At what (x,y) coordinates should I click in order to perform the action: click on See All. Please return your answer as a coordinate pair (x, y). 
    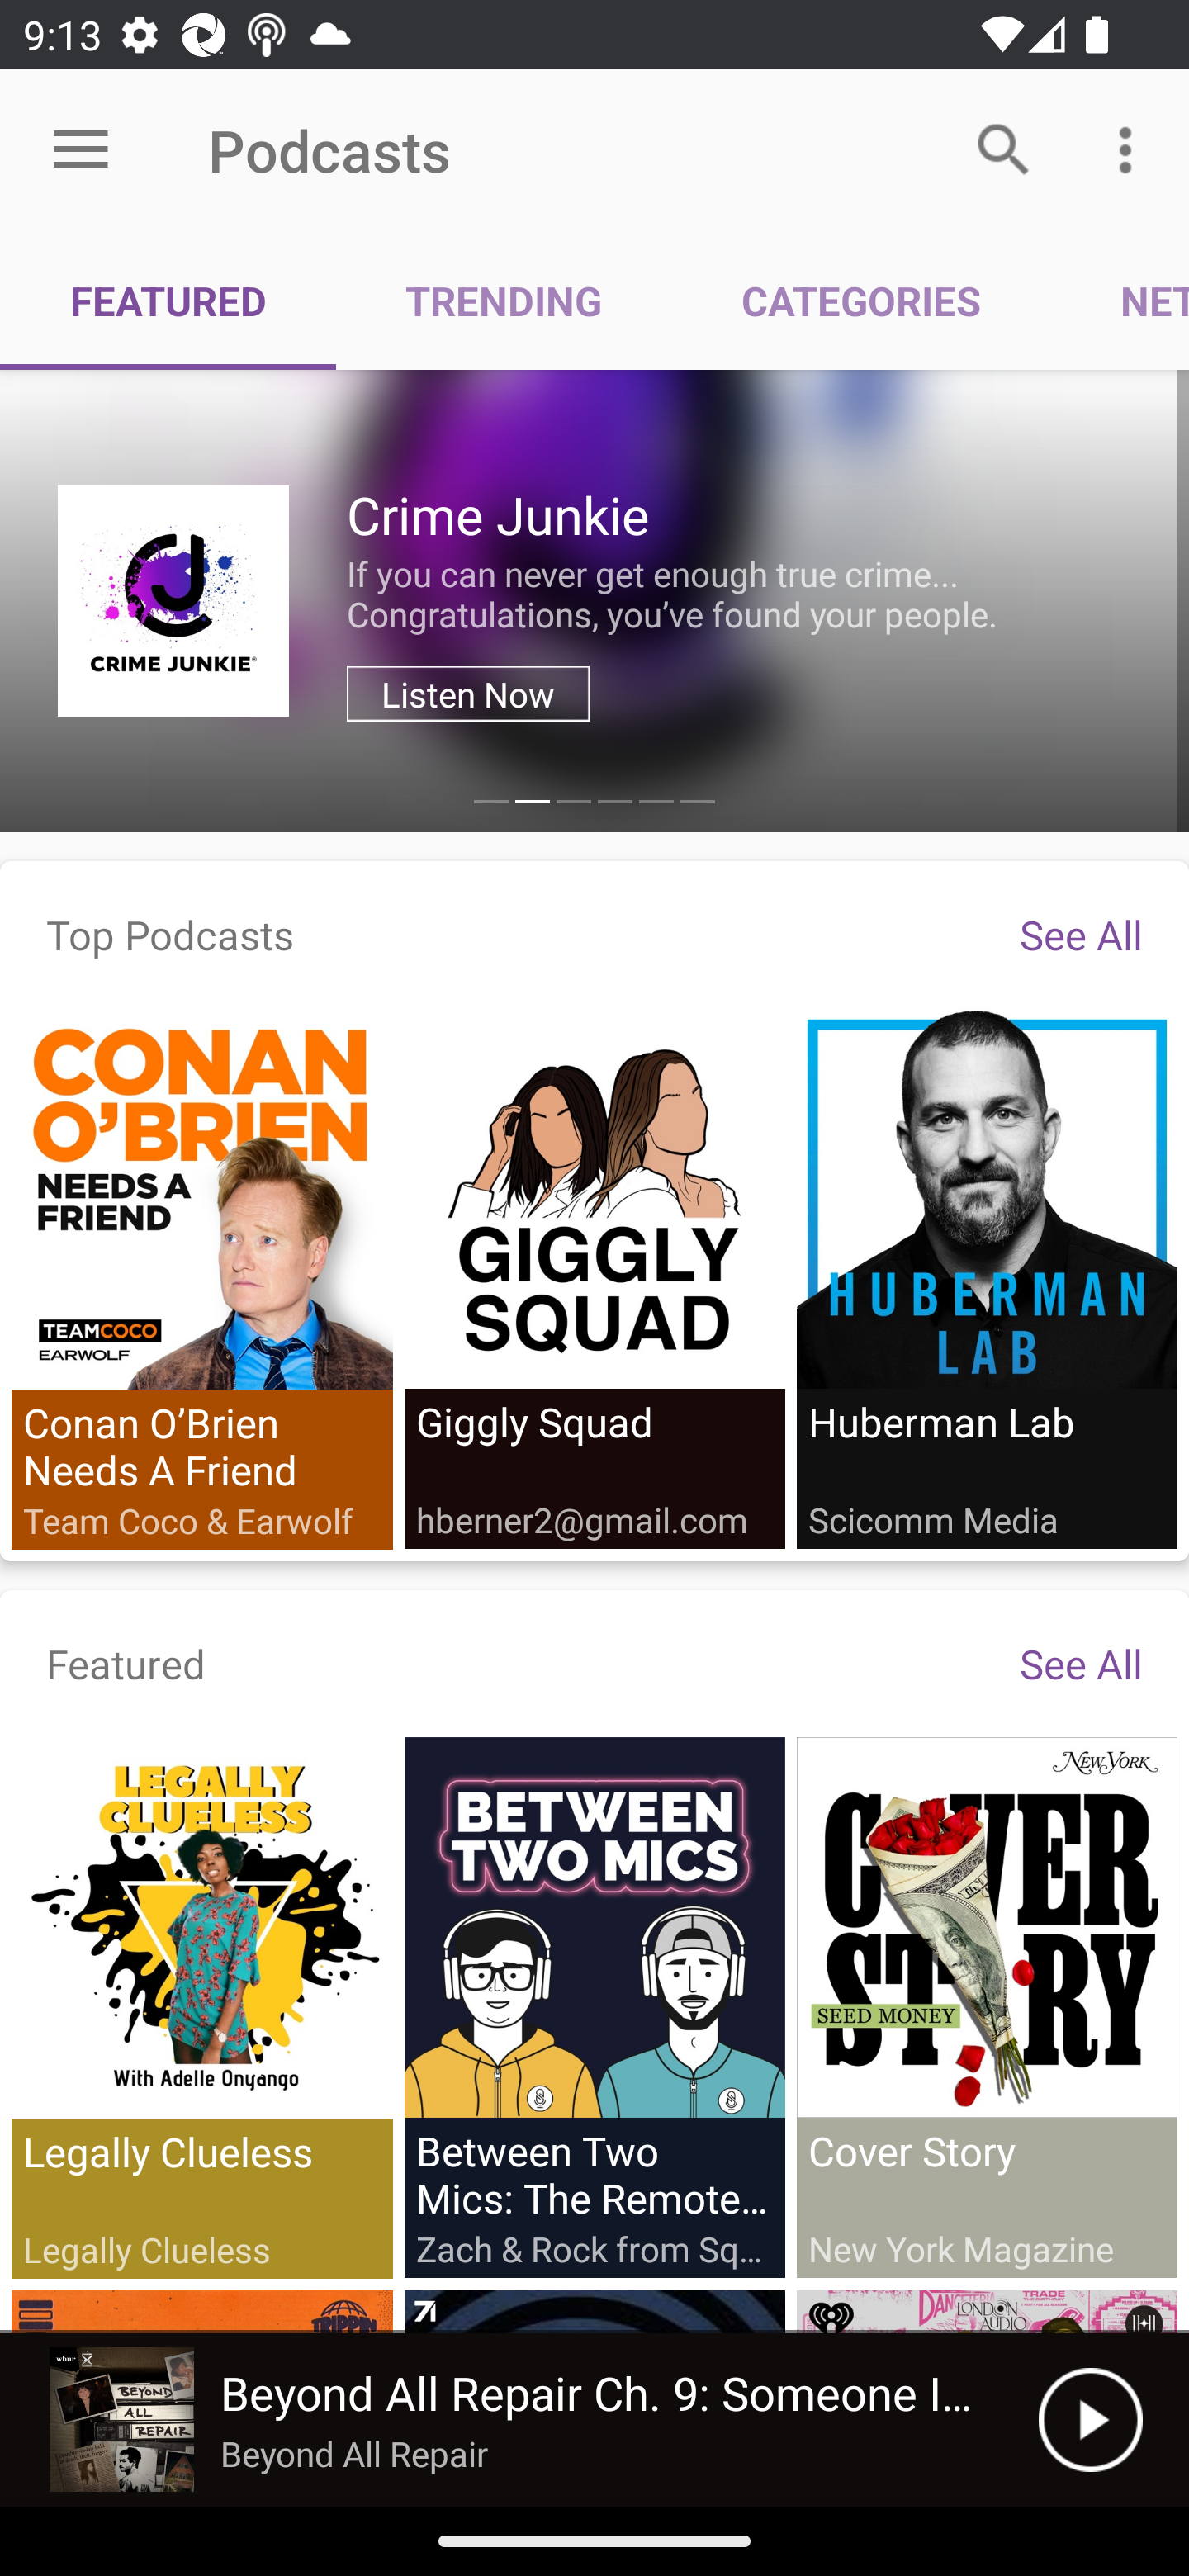
    Looking at the image, I should click on (1081, 1663).